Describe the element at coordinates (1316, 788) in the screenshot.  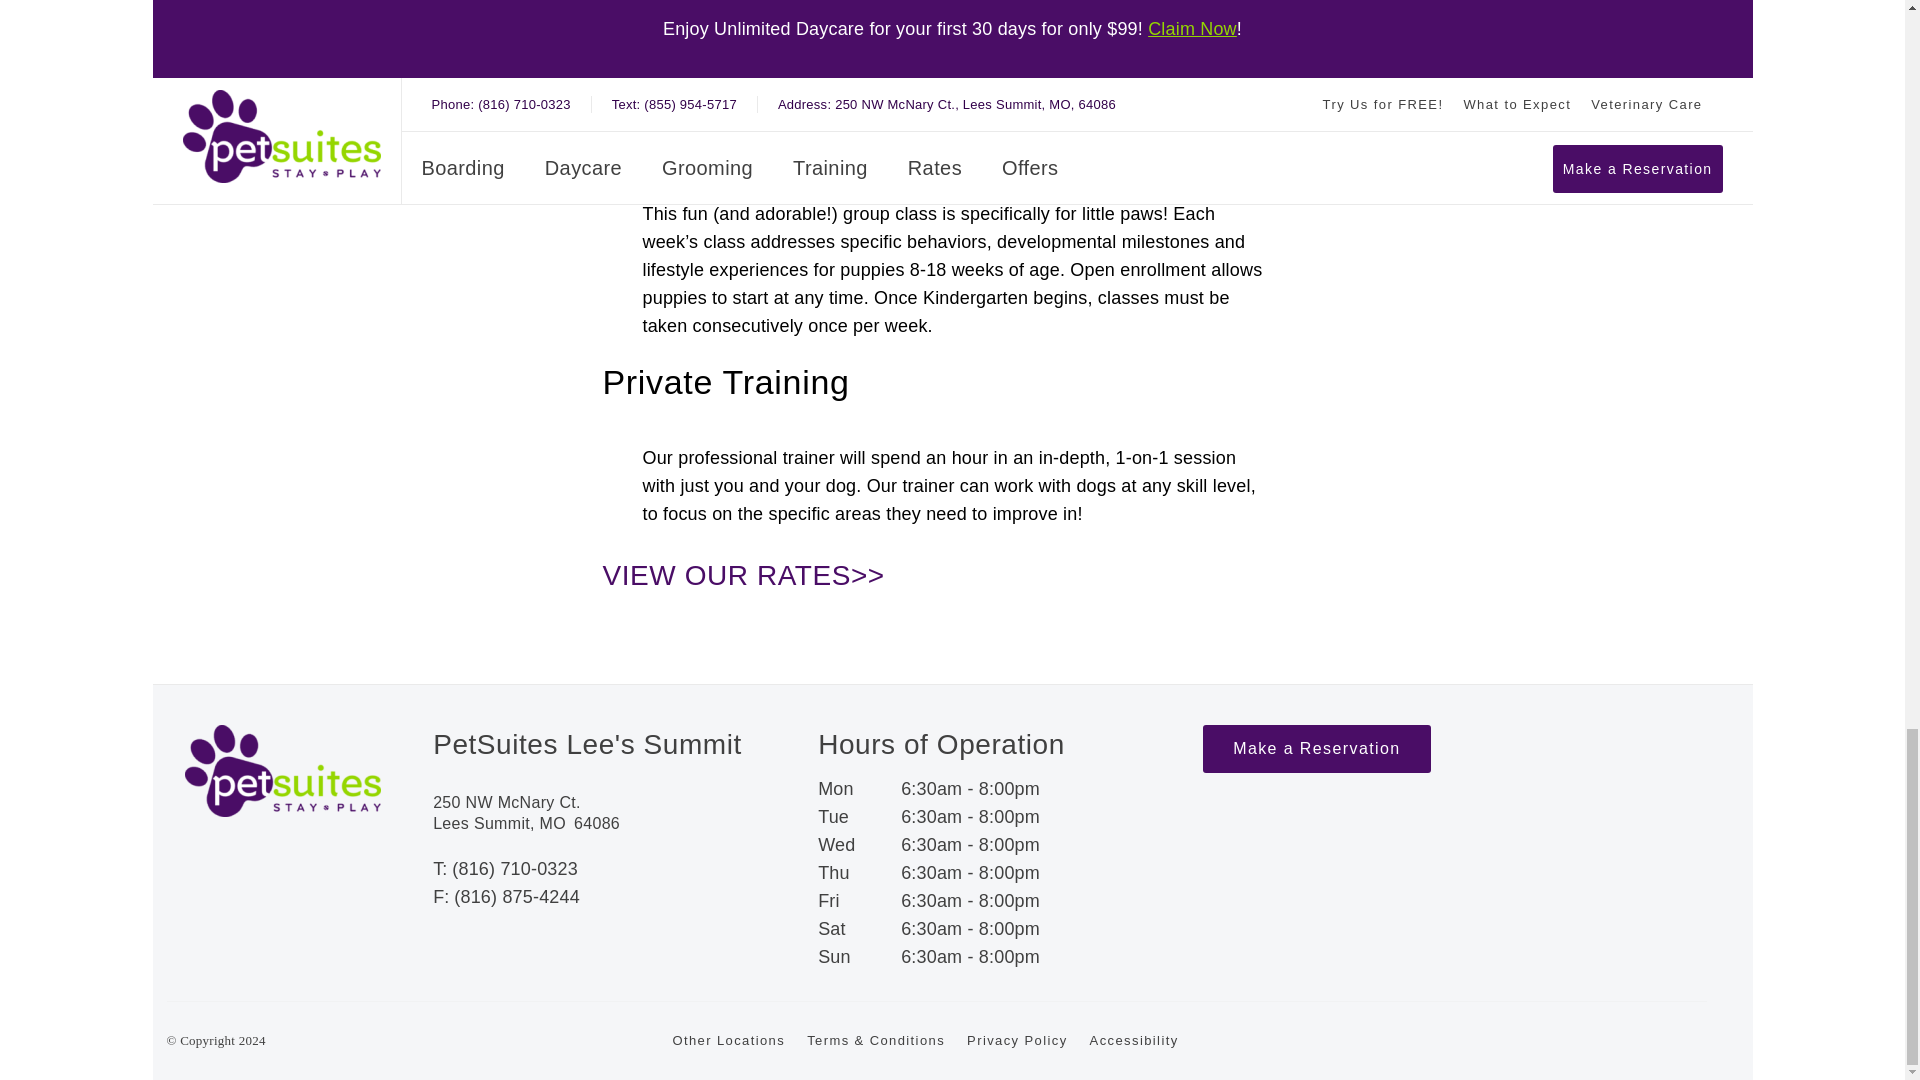
I see `Make a Reservation` at that location.